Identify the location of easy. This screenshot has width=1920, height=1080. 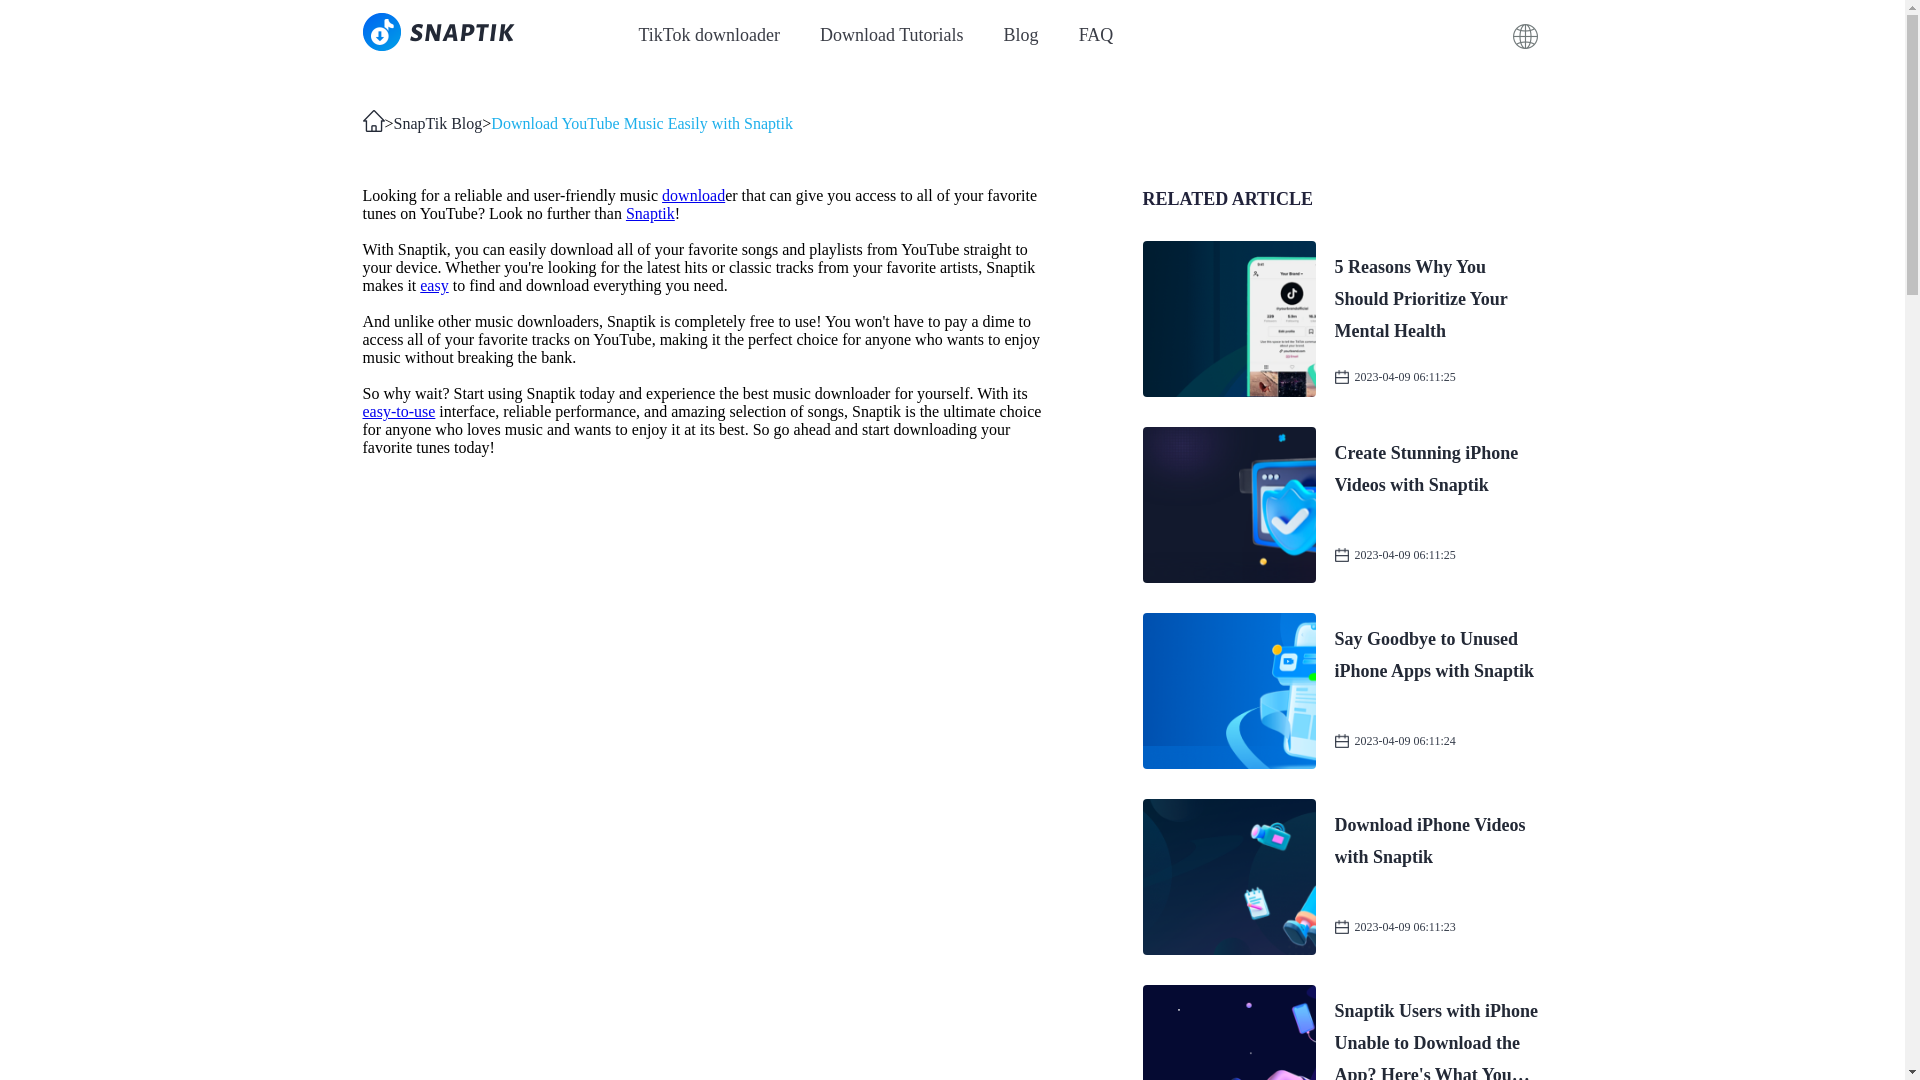
(434, 284).